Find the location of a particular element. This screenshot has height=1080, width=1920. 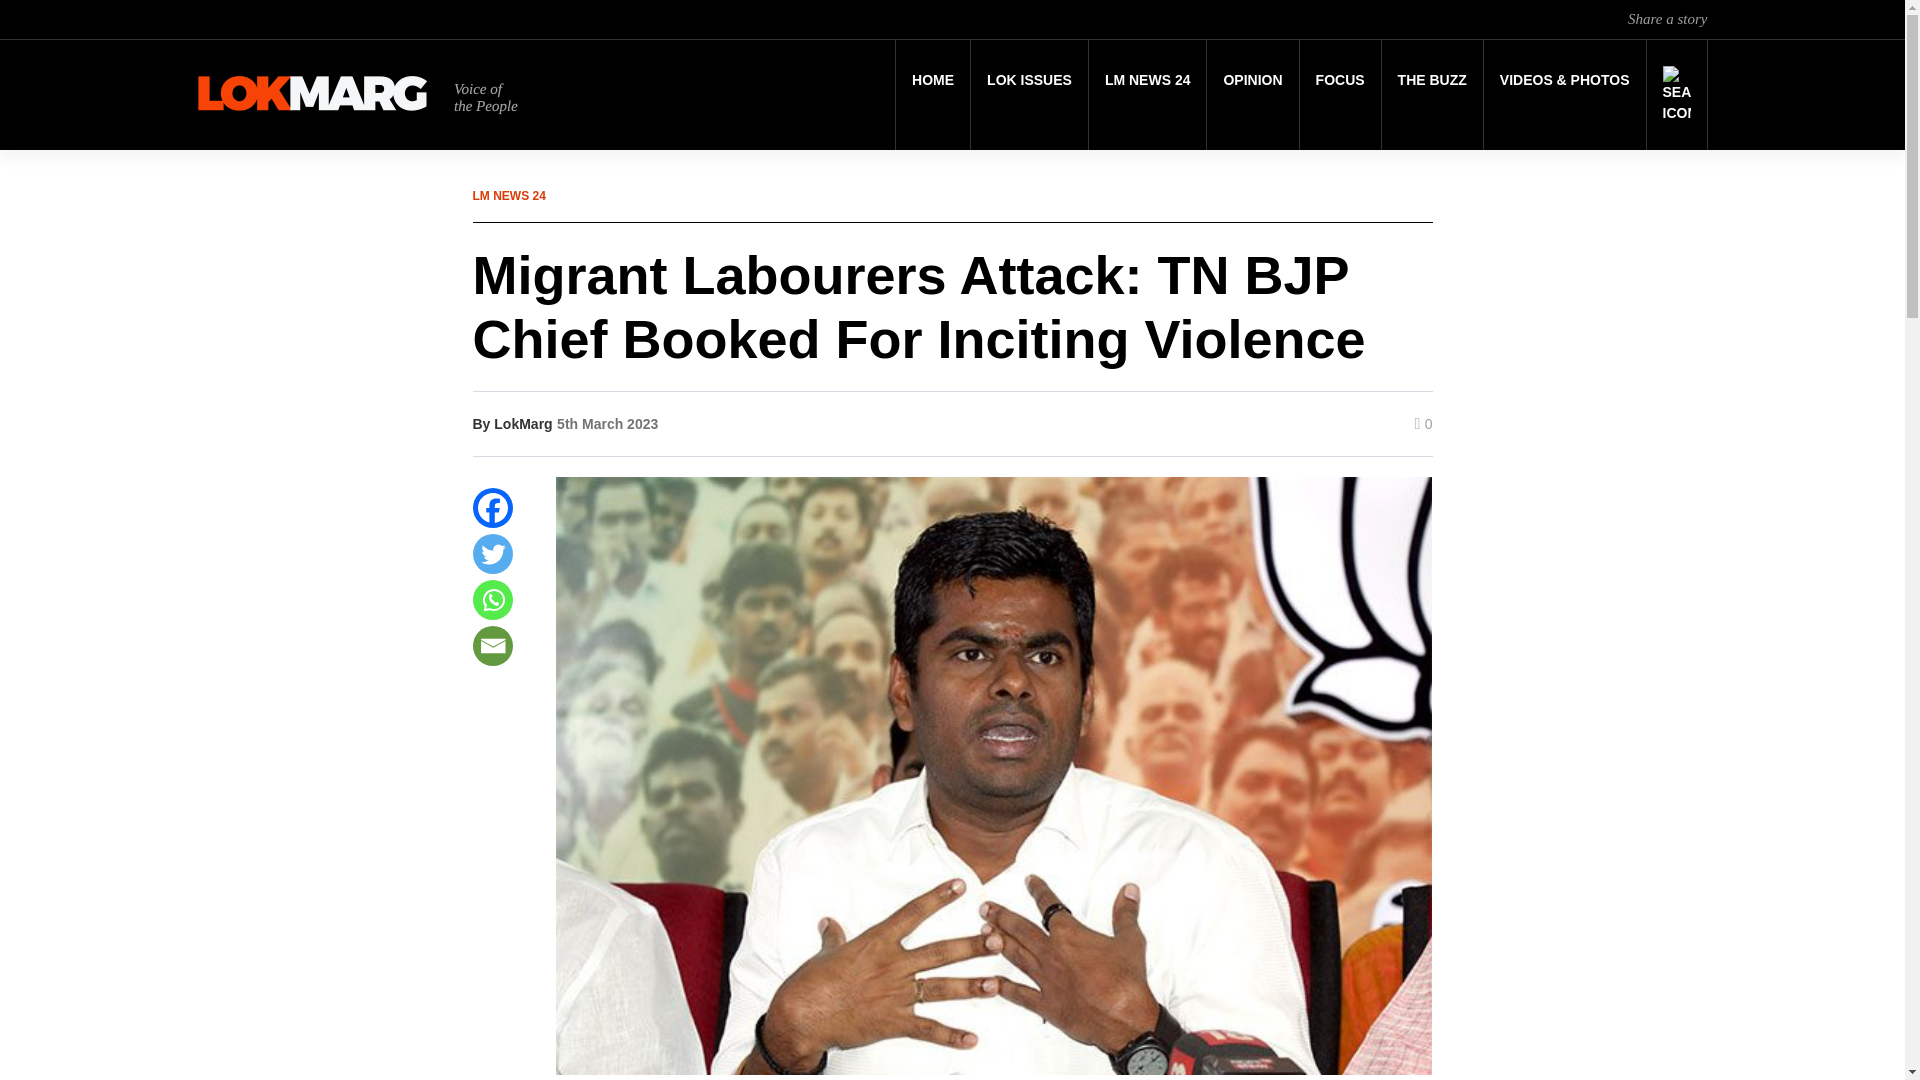

Opinion is located at coordinates (1252, 80).